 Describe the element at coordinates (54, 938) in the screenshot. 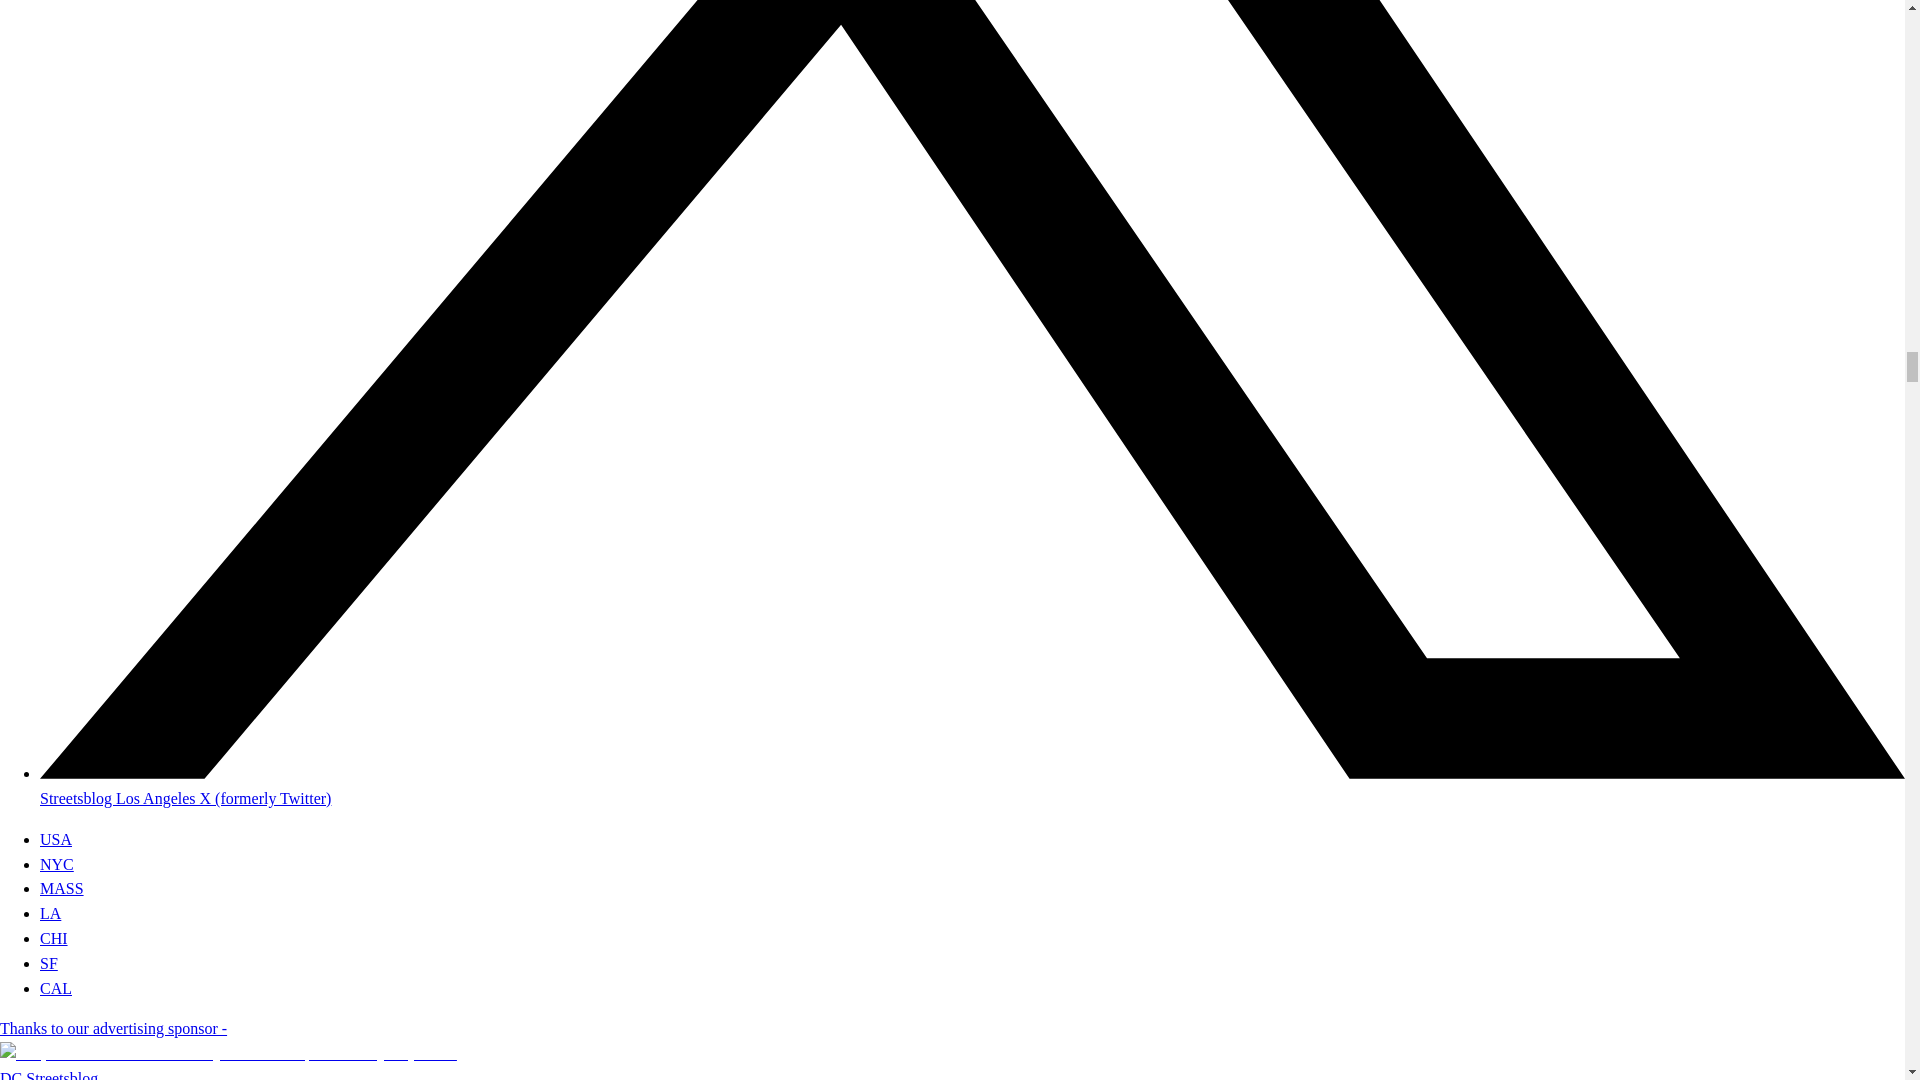

I see `CHI` at that location.